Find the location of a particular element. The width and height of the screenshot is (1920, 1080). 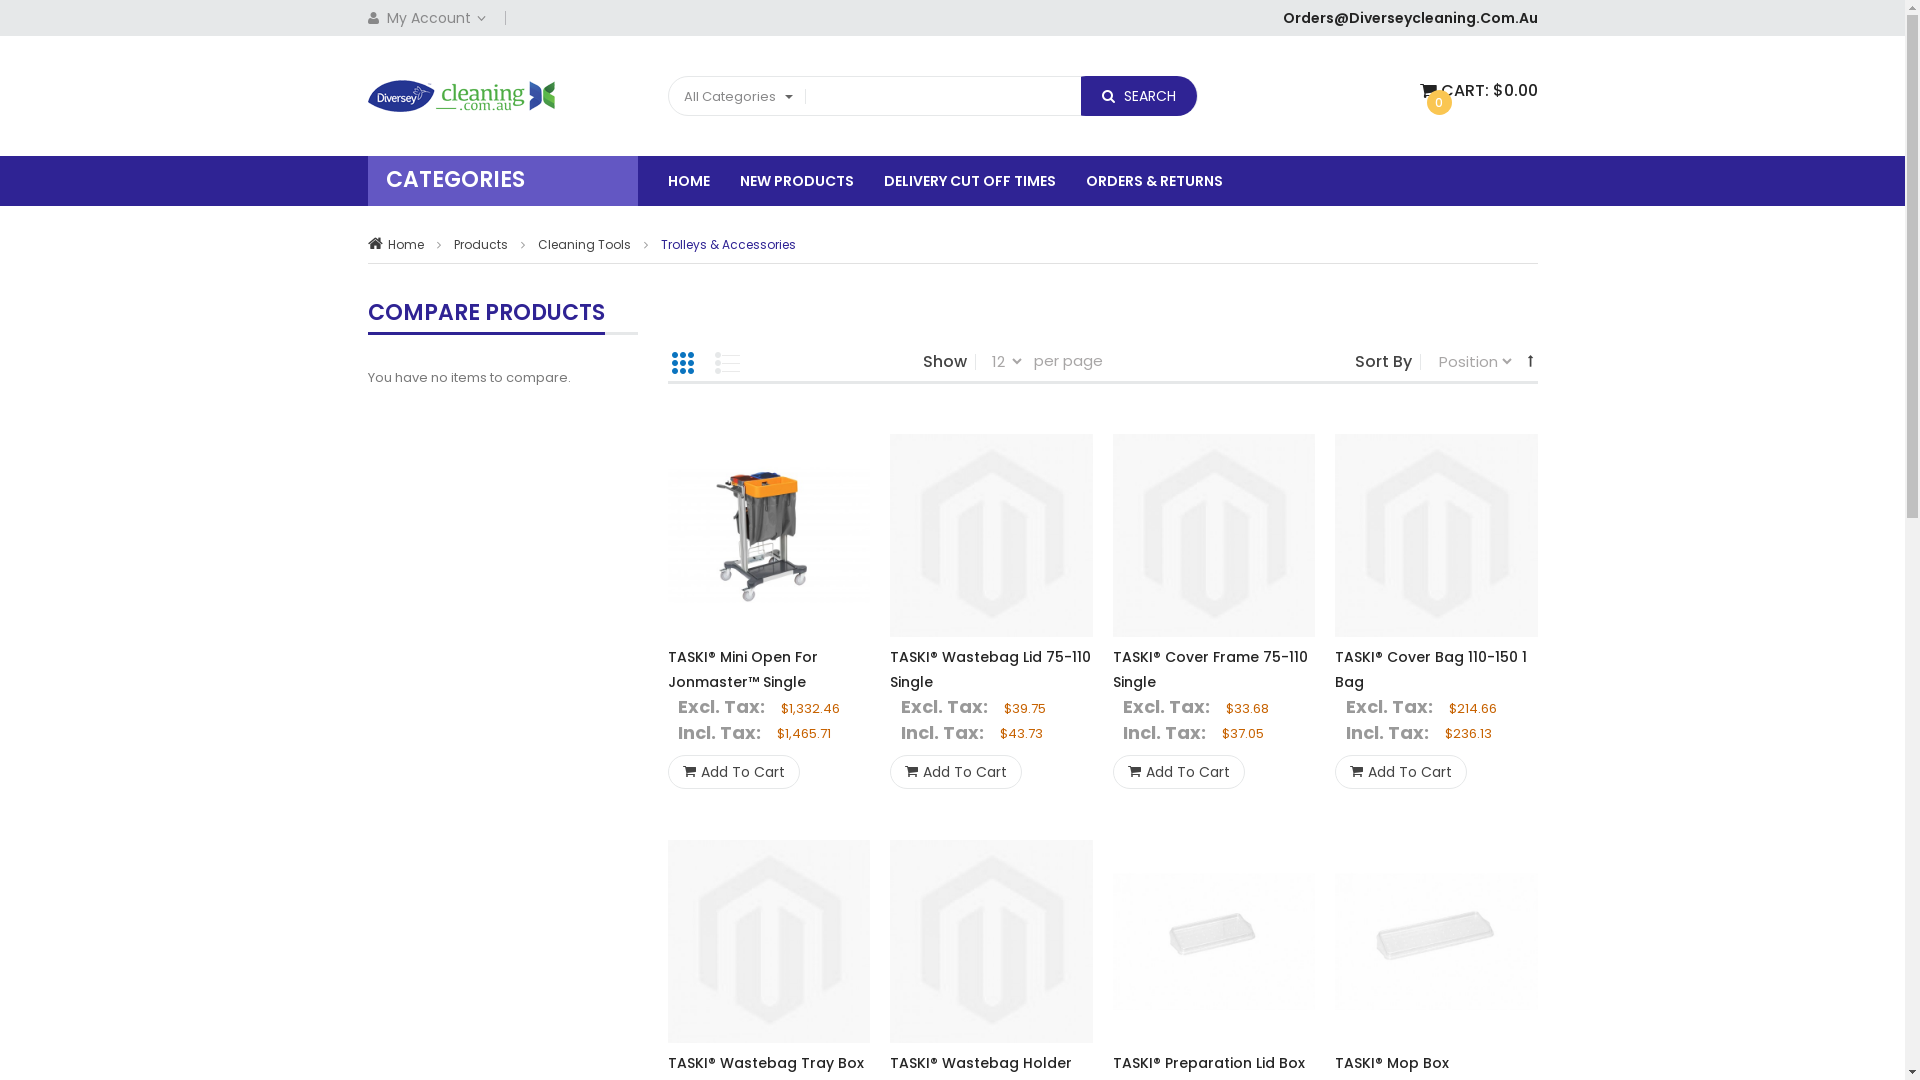

Add To Cart is located at coordinates (1401, 772).